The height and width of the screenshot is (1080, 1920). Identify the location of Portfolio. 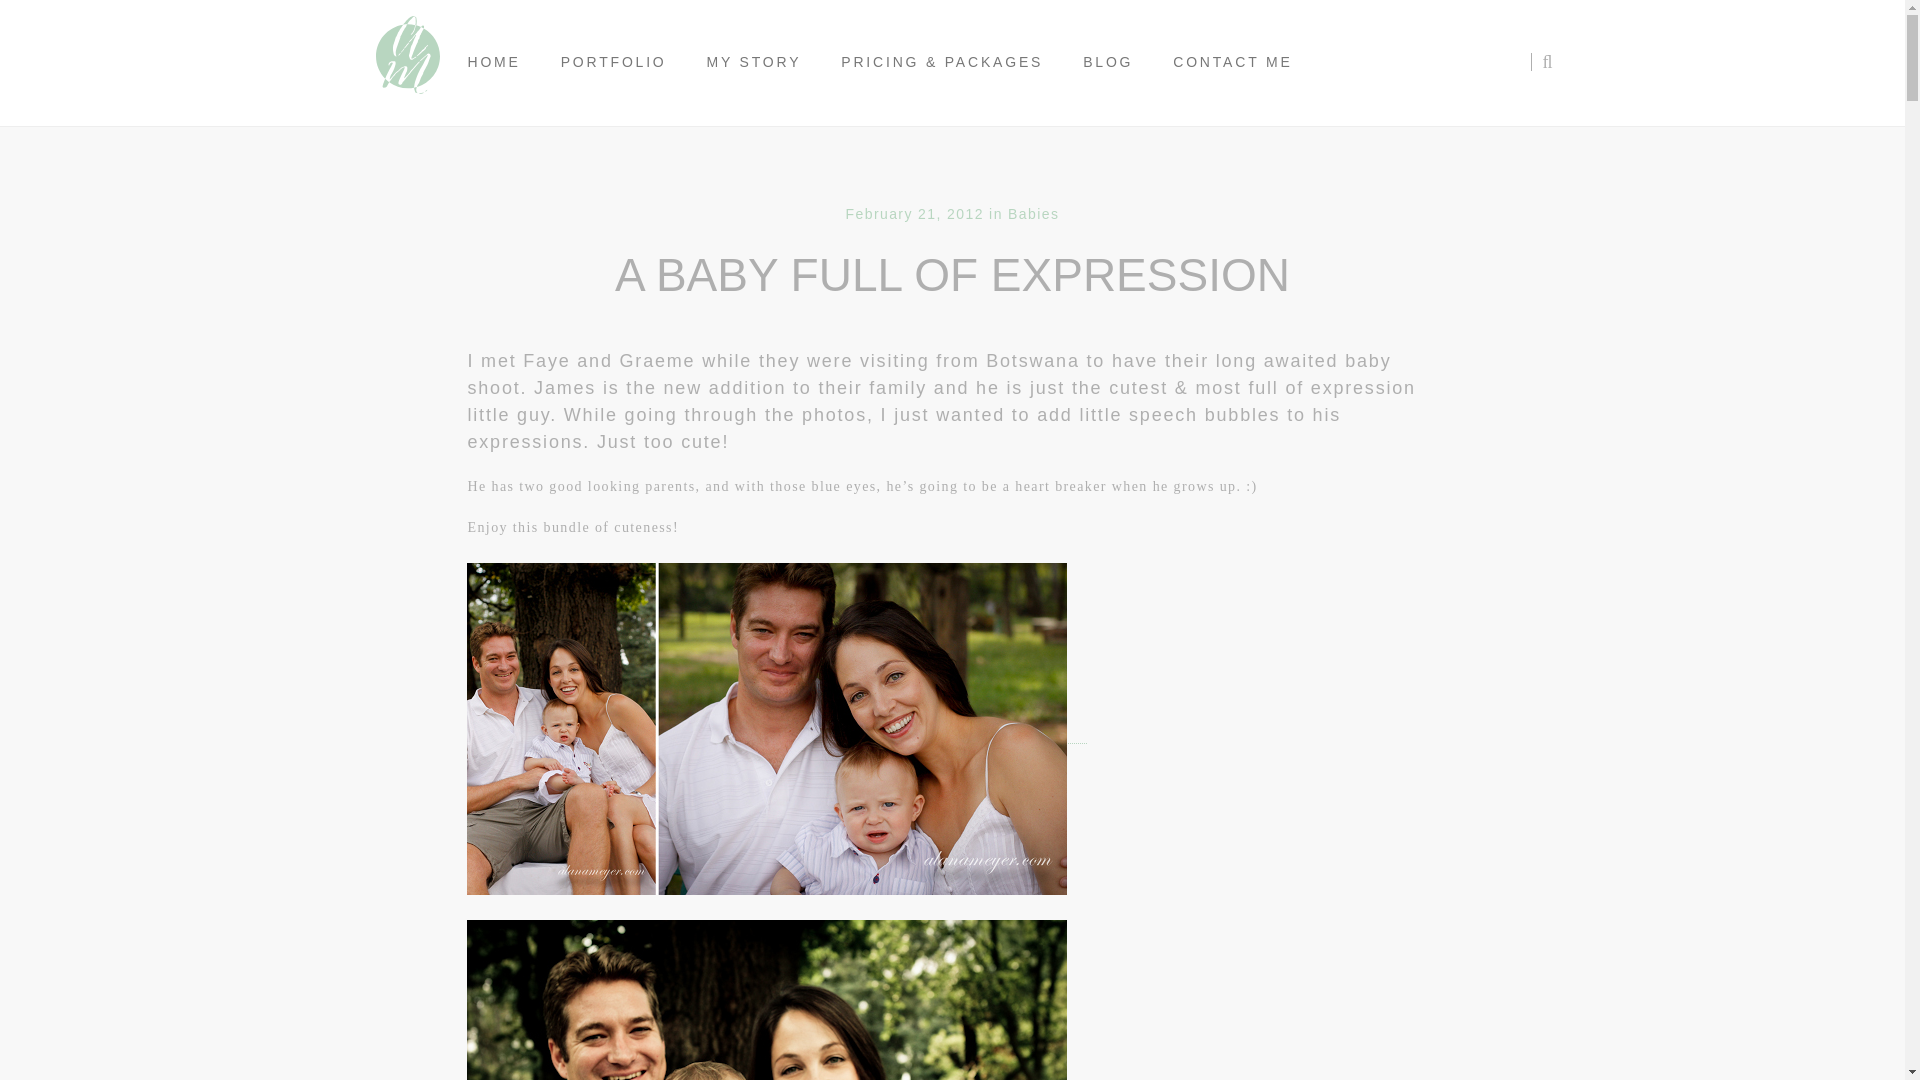
(614, 62).